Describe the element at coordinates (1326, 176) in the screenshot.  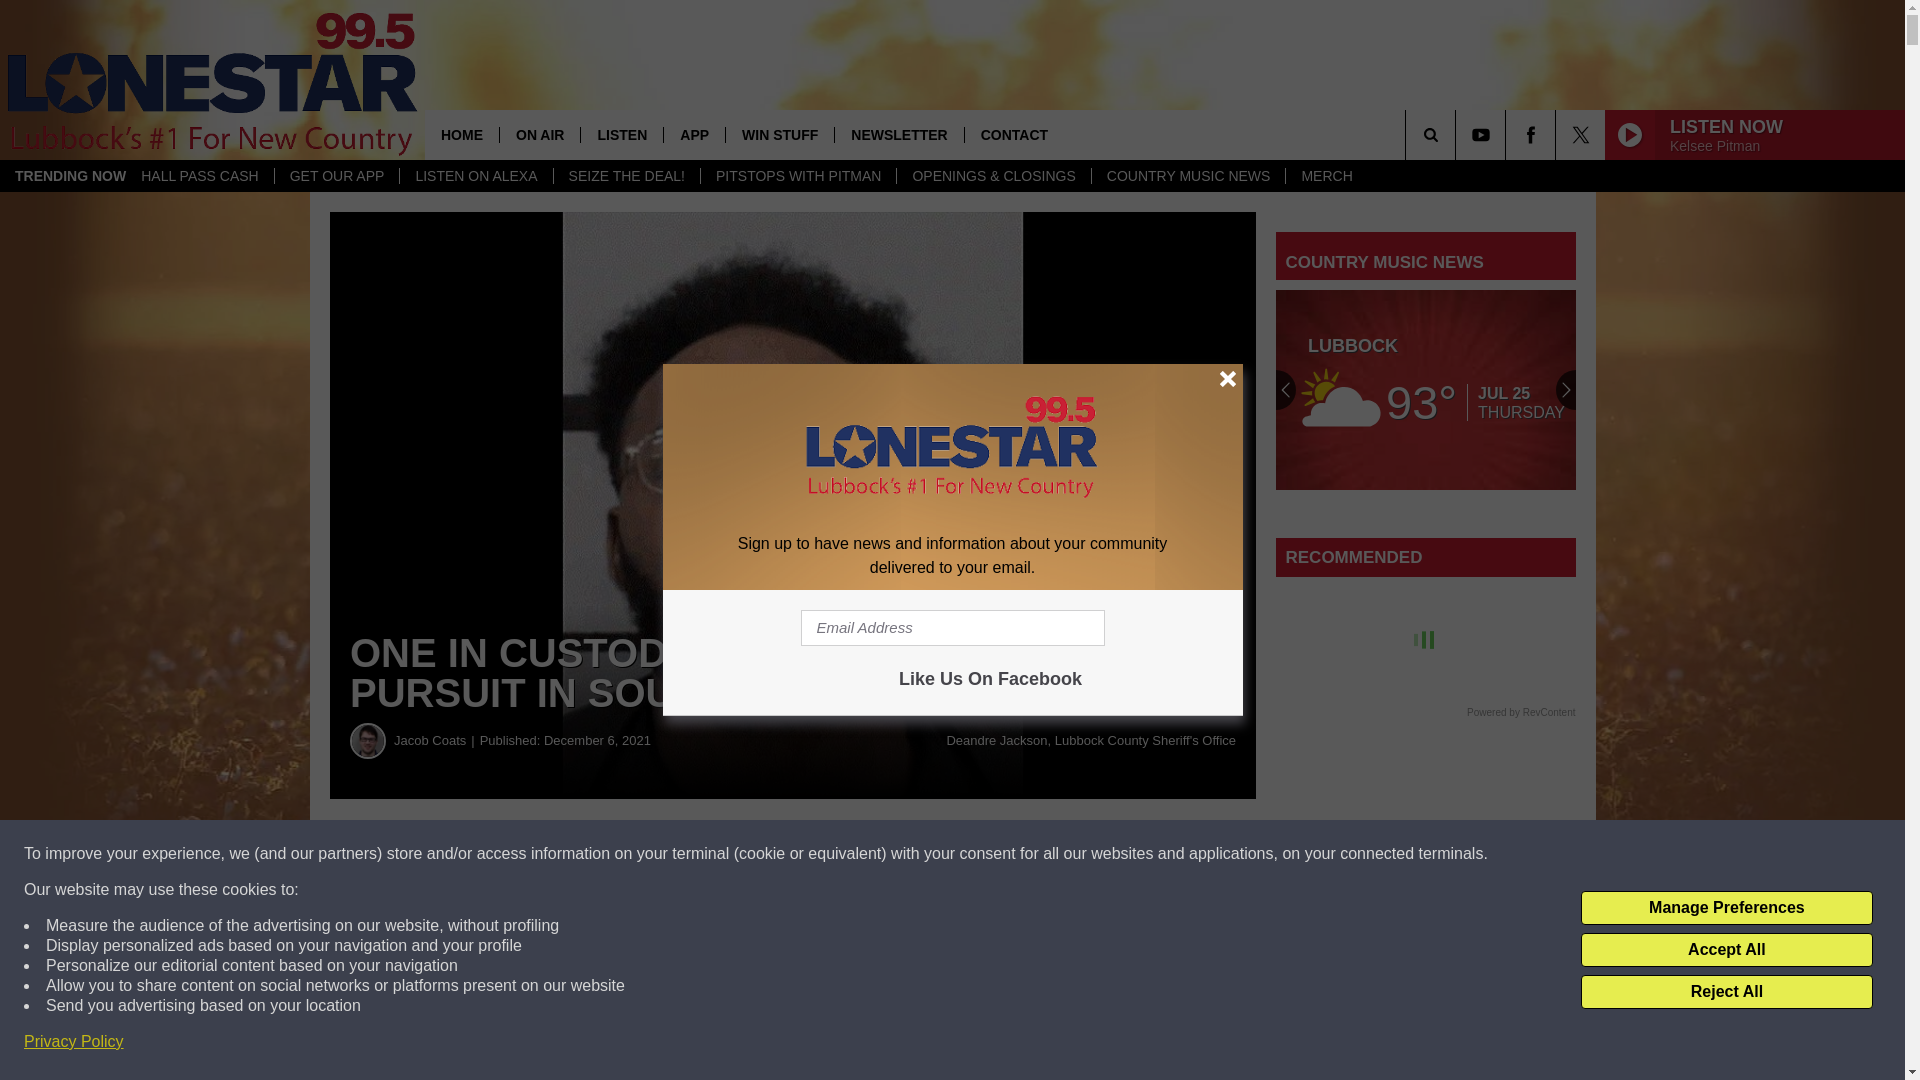
I see `MERCH` at that location.